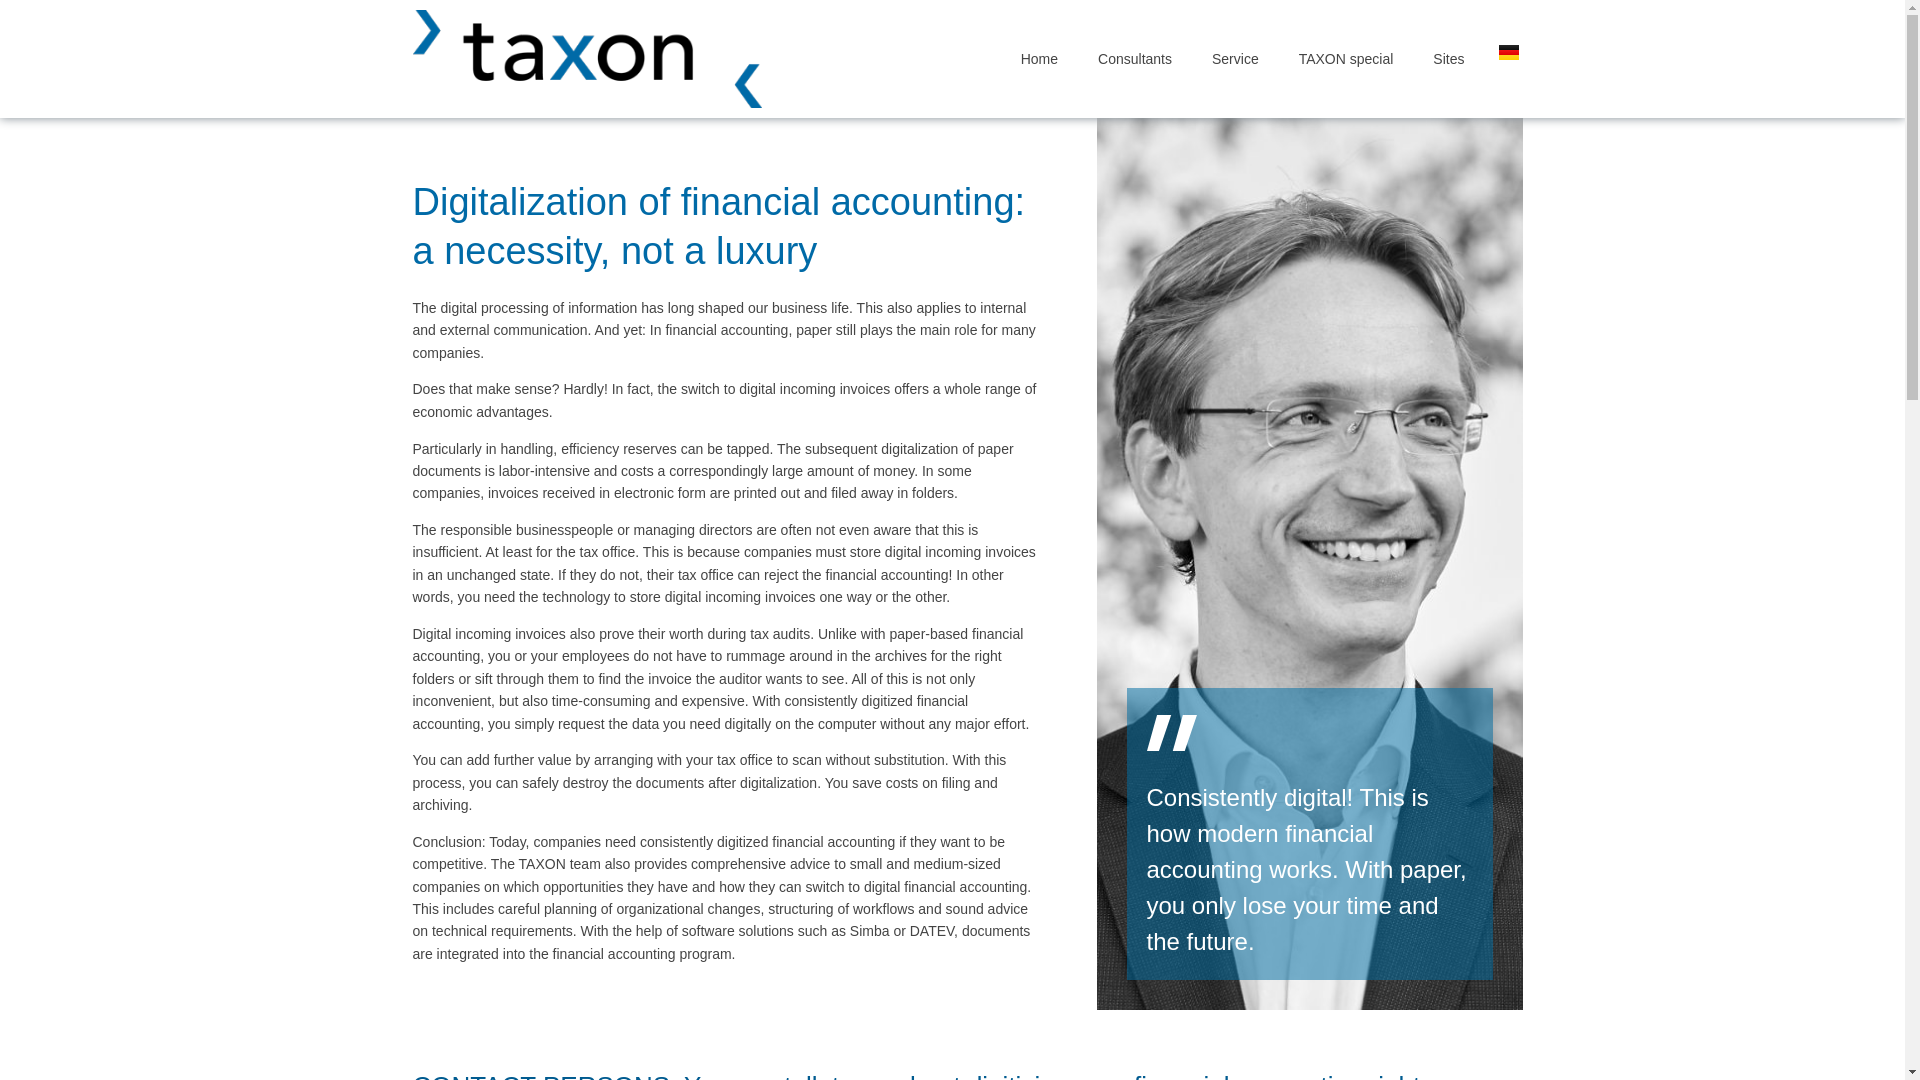  What do you see at coordinates (1134, 58) in the screenshot?
I see `Consultants` at bounding box center [1134, 58].